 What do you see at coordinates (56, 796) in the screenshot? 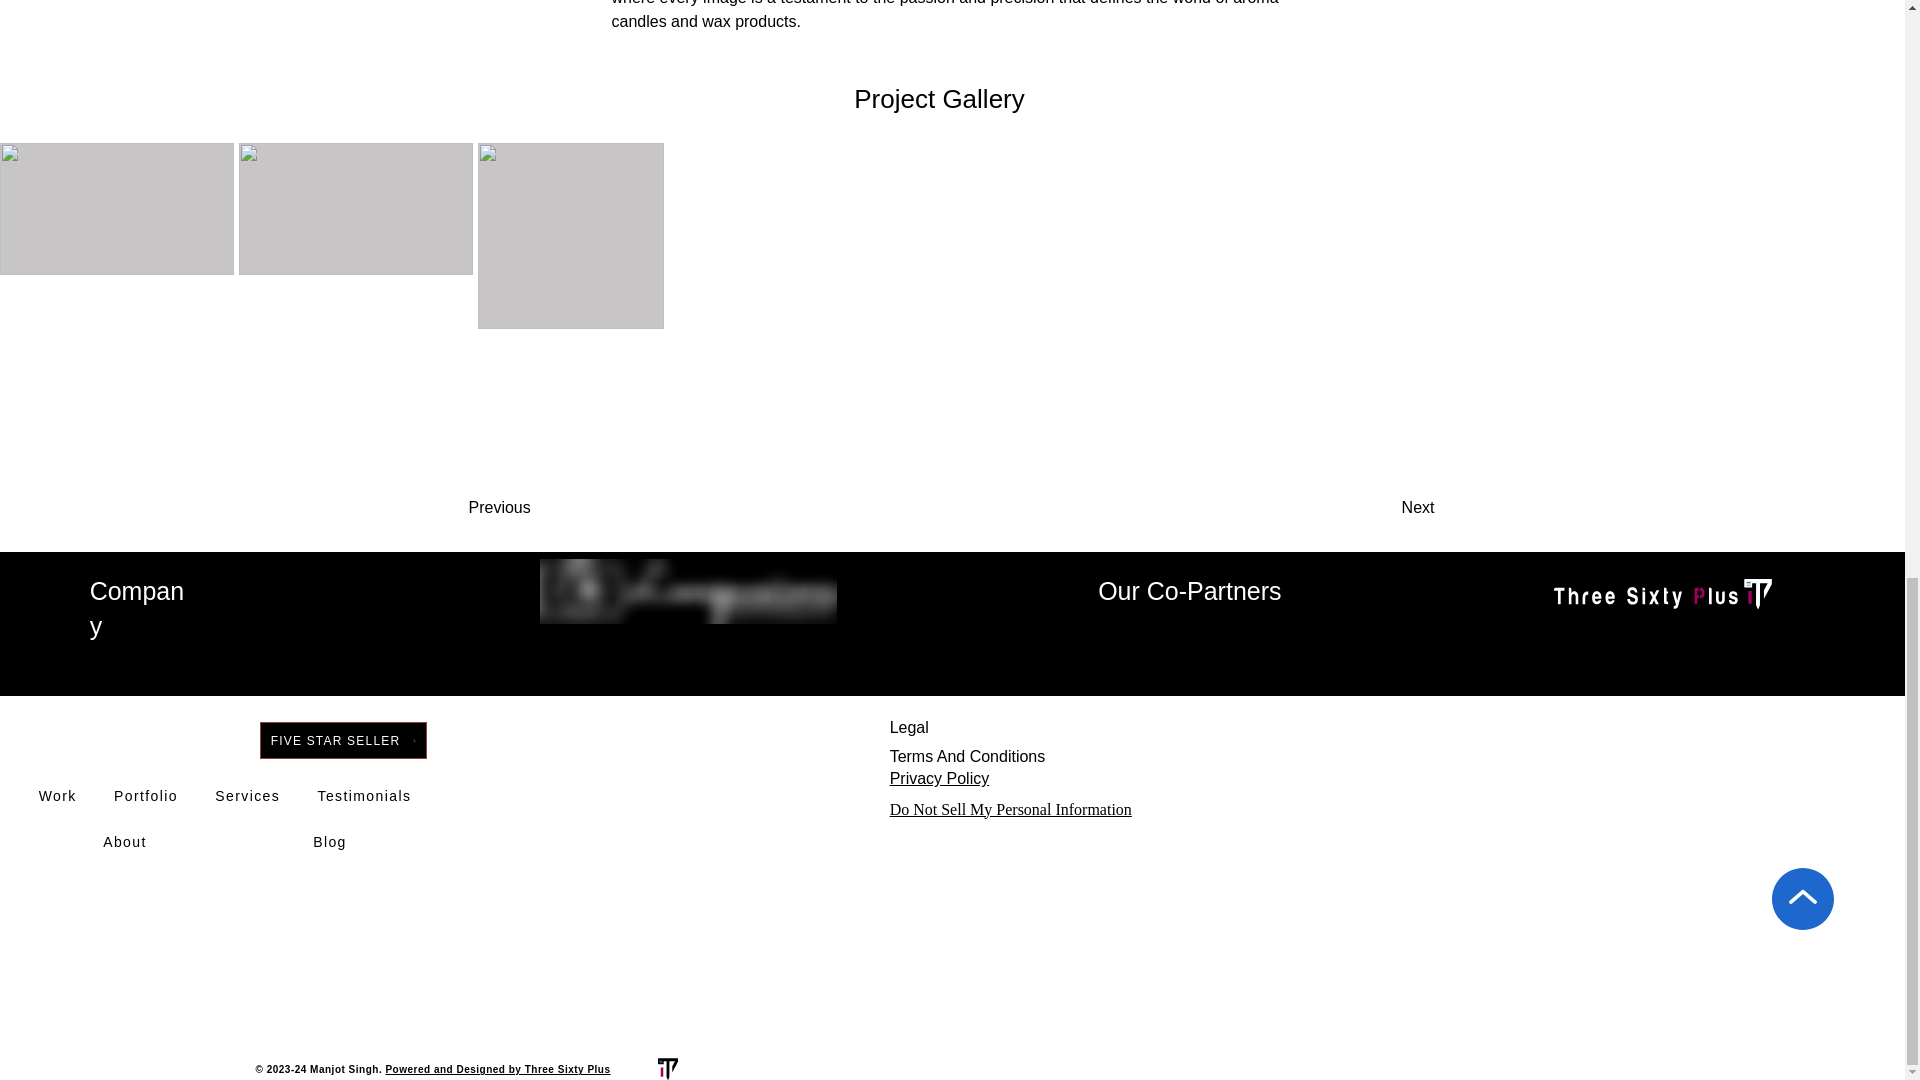
I see `Work` at bounding box center [56, 796].